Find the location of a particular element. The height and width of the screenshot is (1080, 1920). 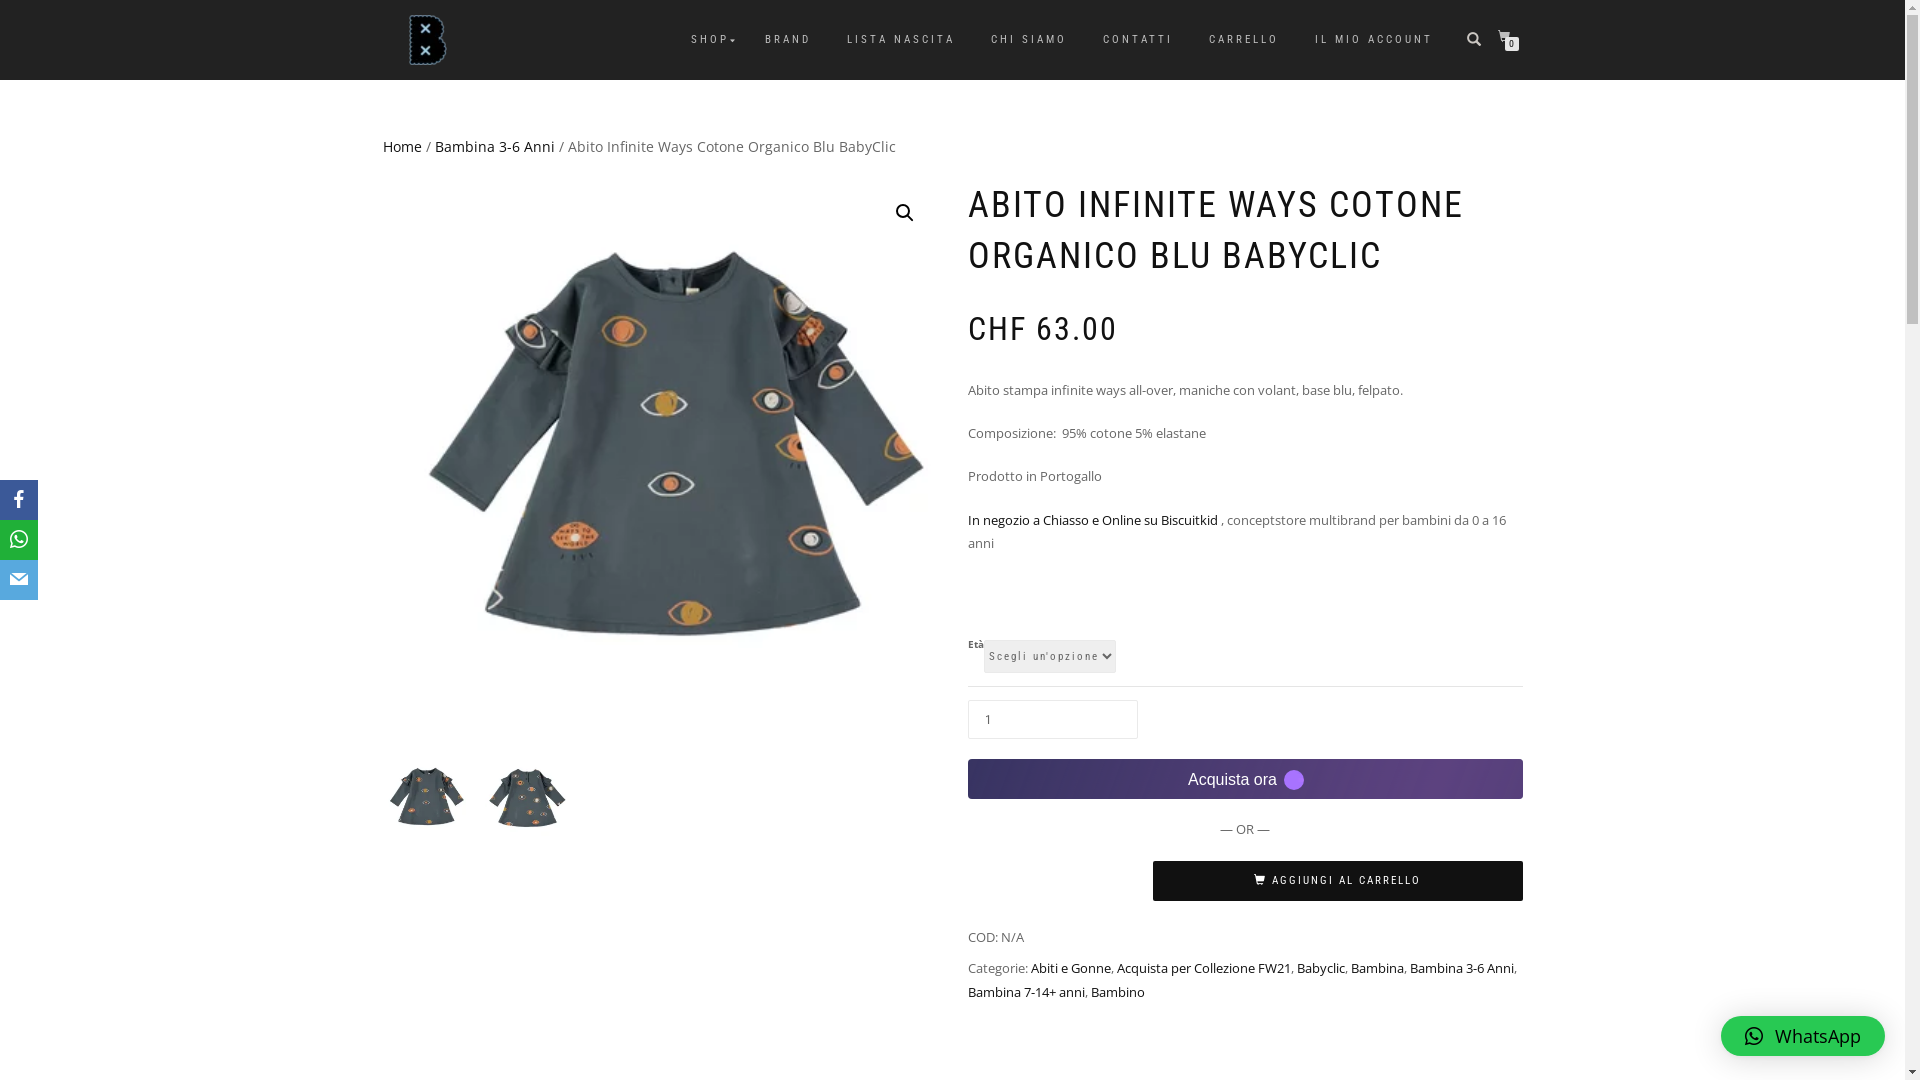

Babyclic is located at coordinates (1320, 968).